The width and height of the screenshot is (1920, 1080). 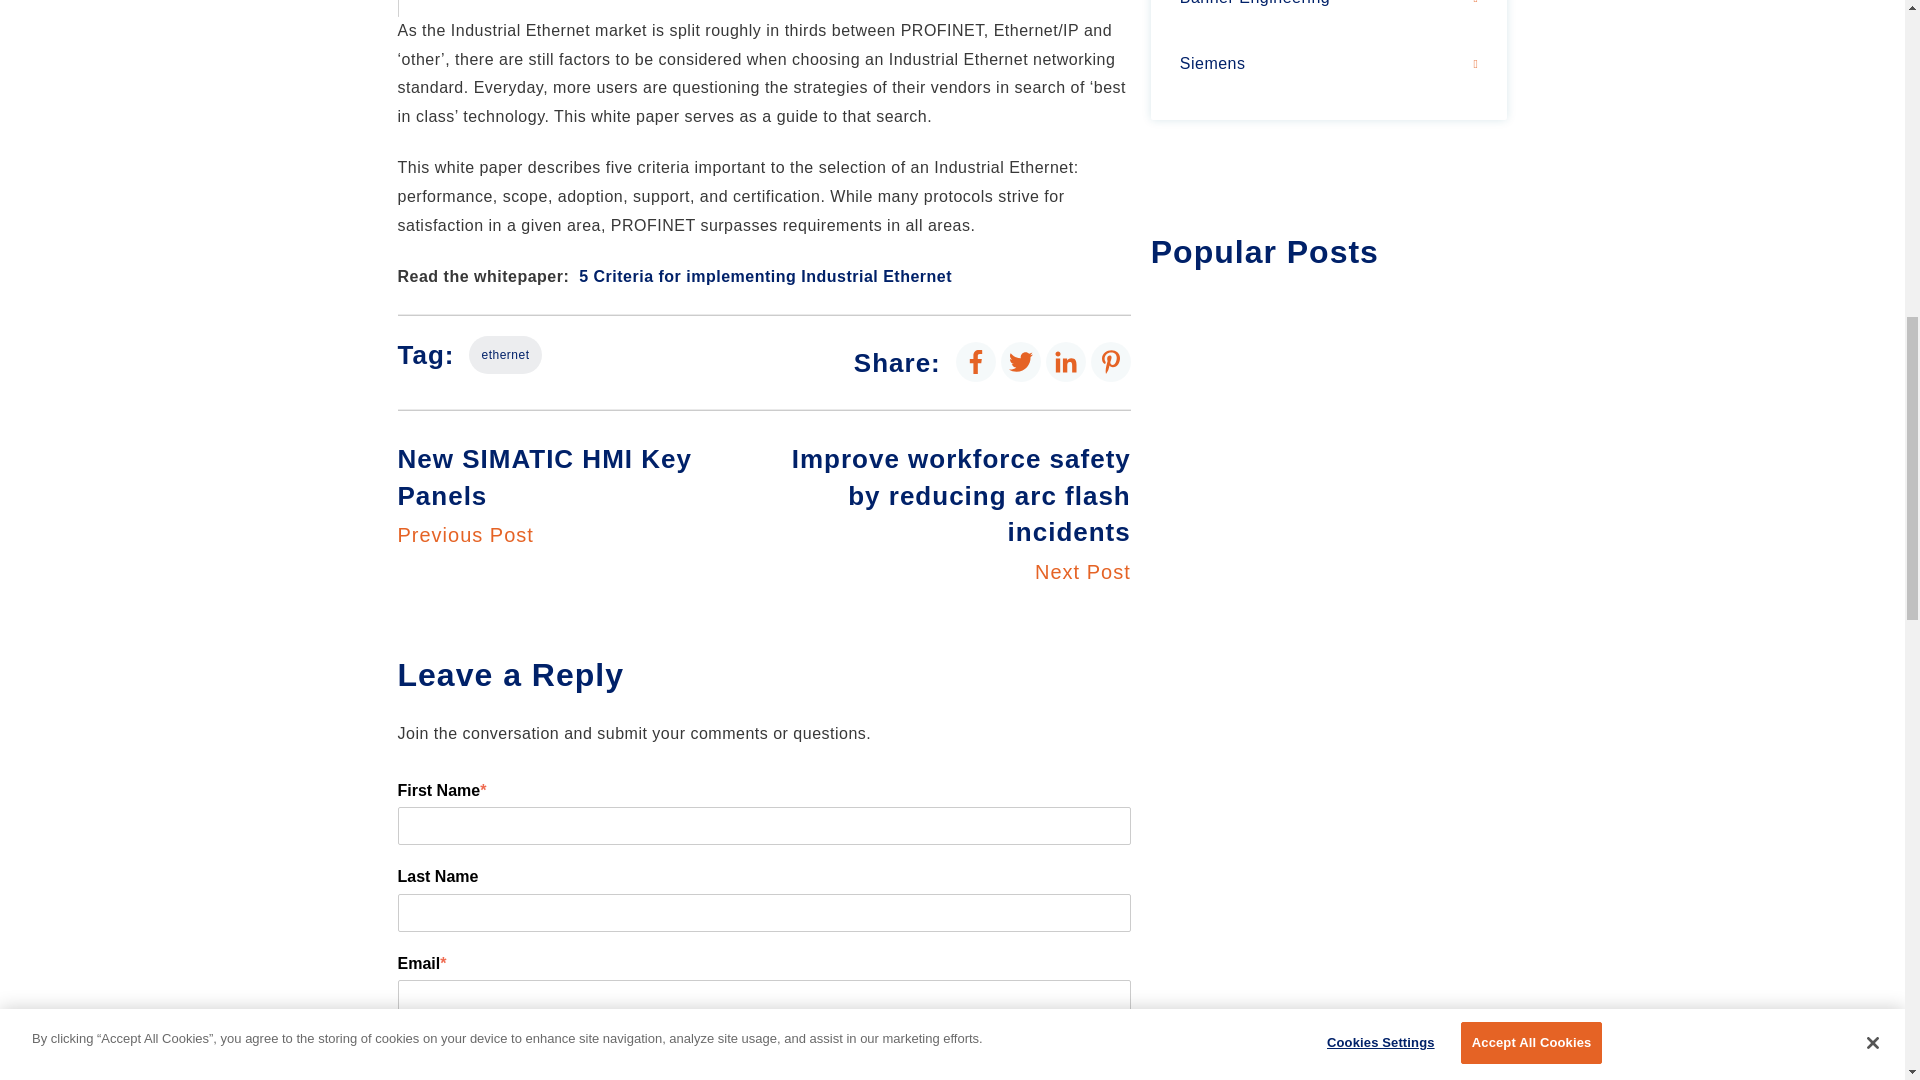 I want to click on Follow us on Pinterest, so click(x=1110, y=362).